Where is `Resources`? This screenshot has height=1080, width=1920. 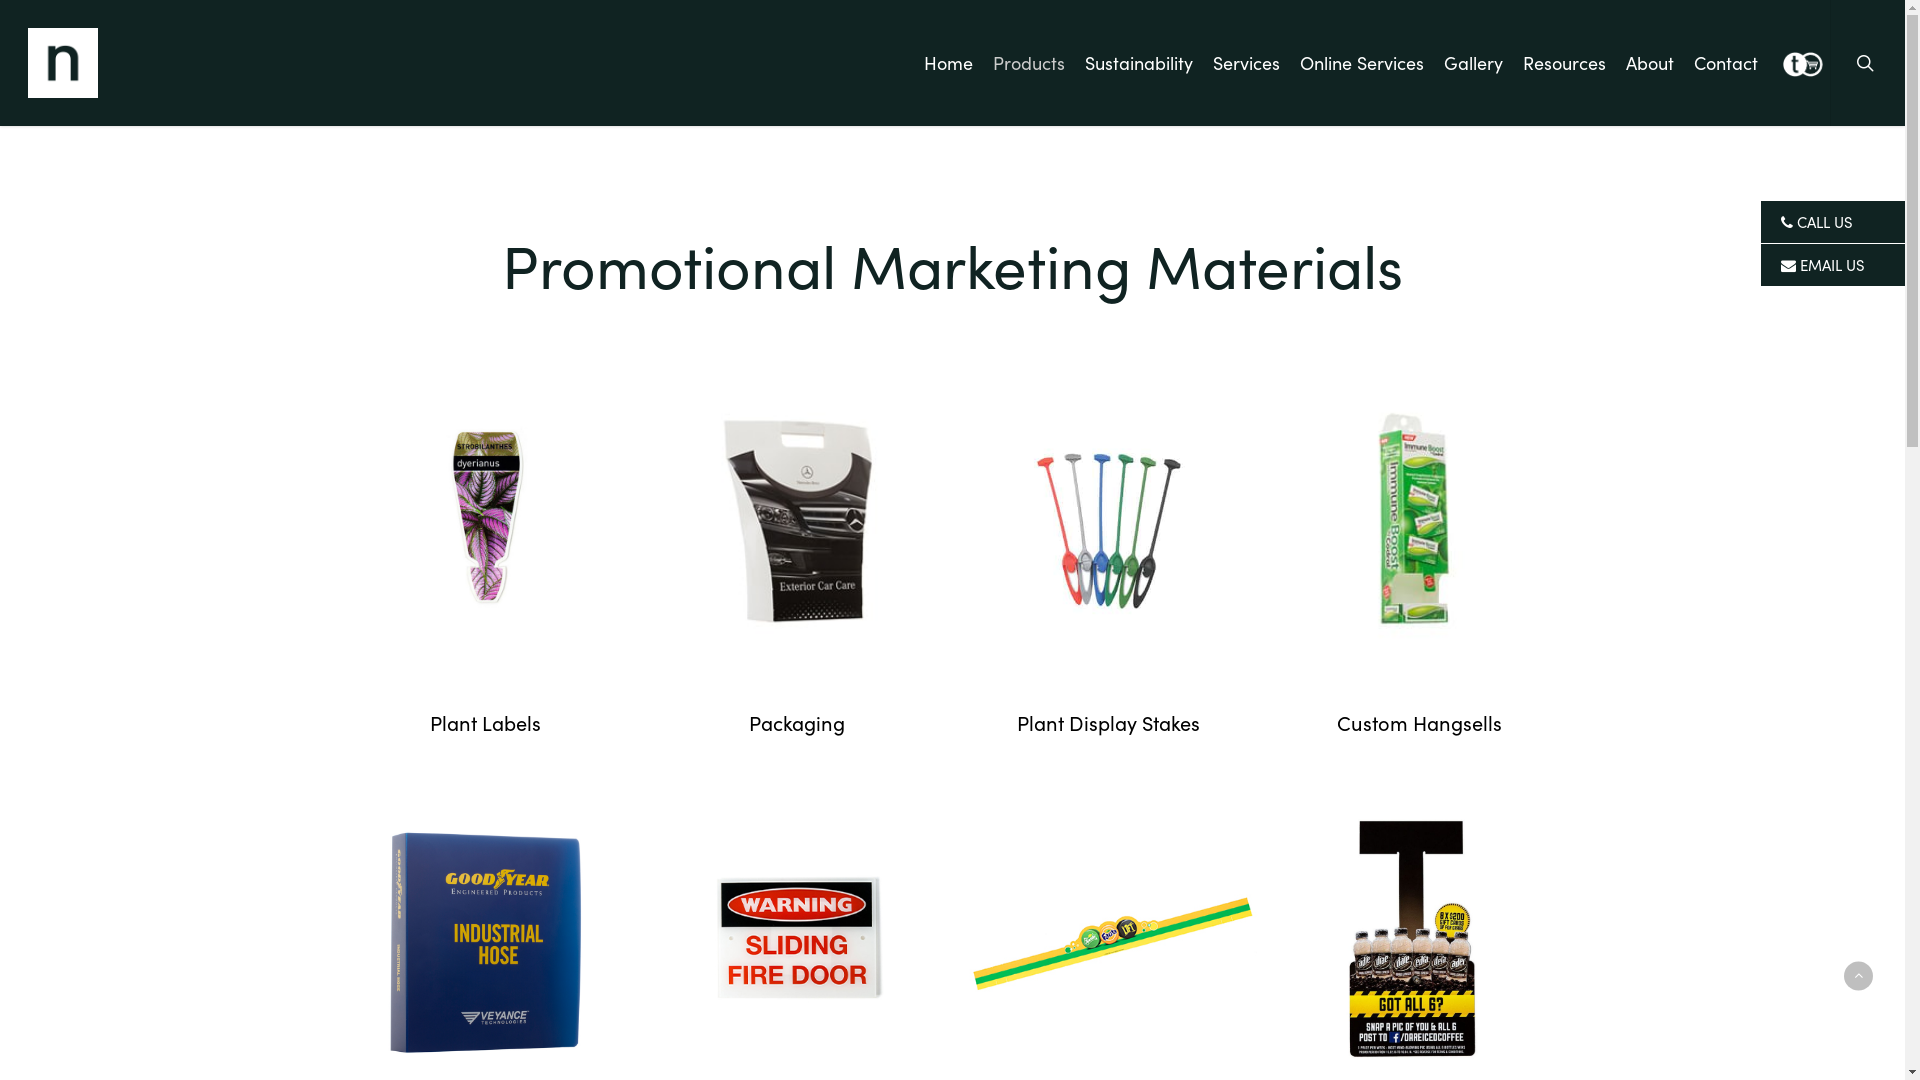 Resources is located at coordinates (1564, 63).